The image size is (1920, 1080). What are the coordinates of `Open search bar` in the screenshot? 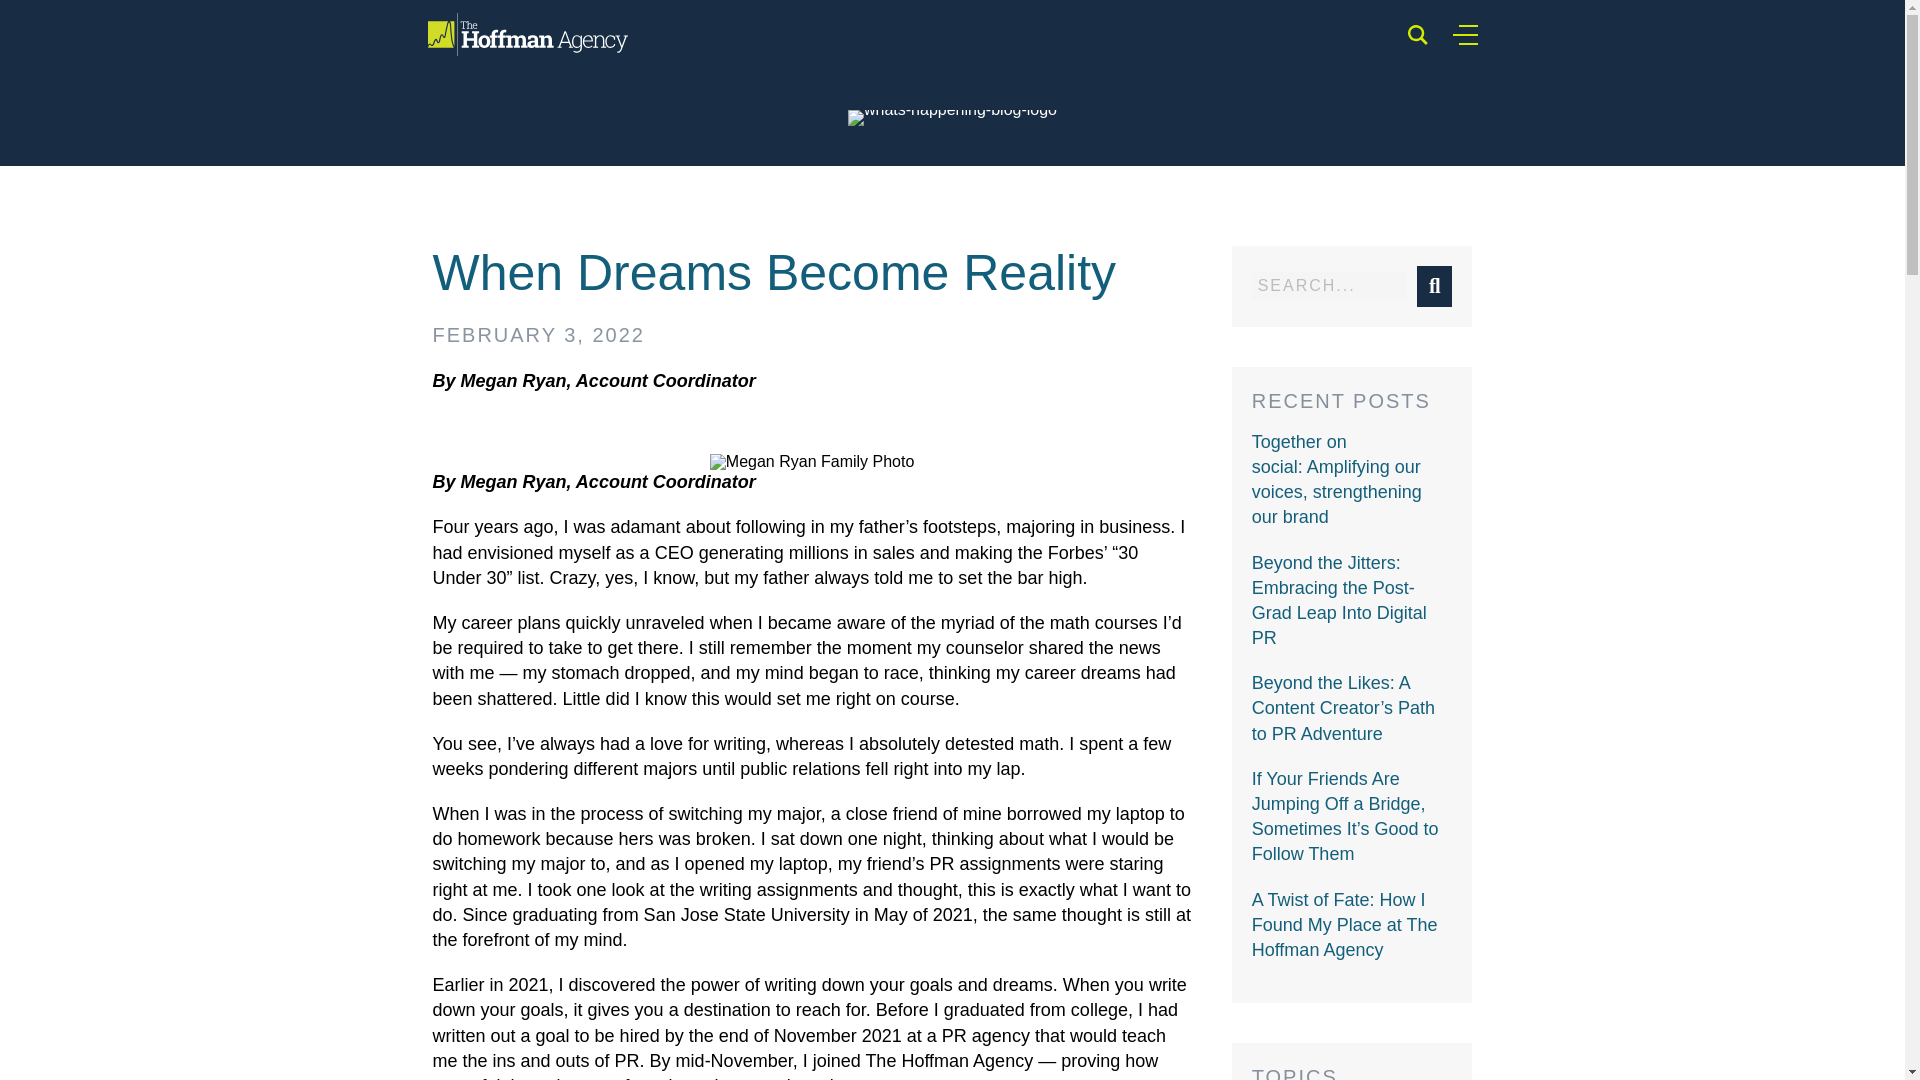 It's located at (1418, 34).